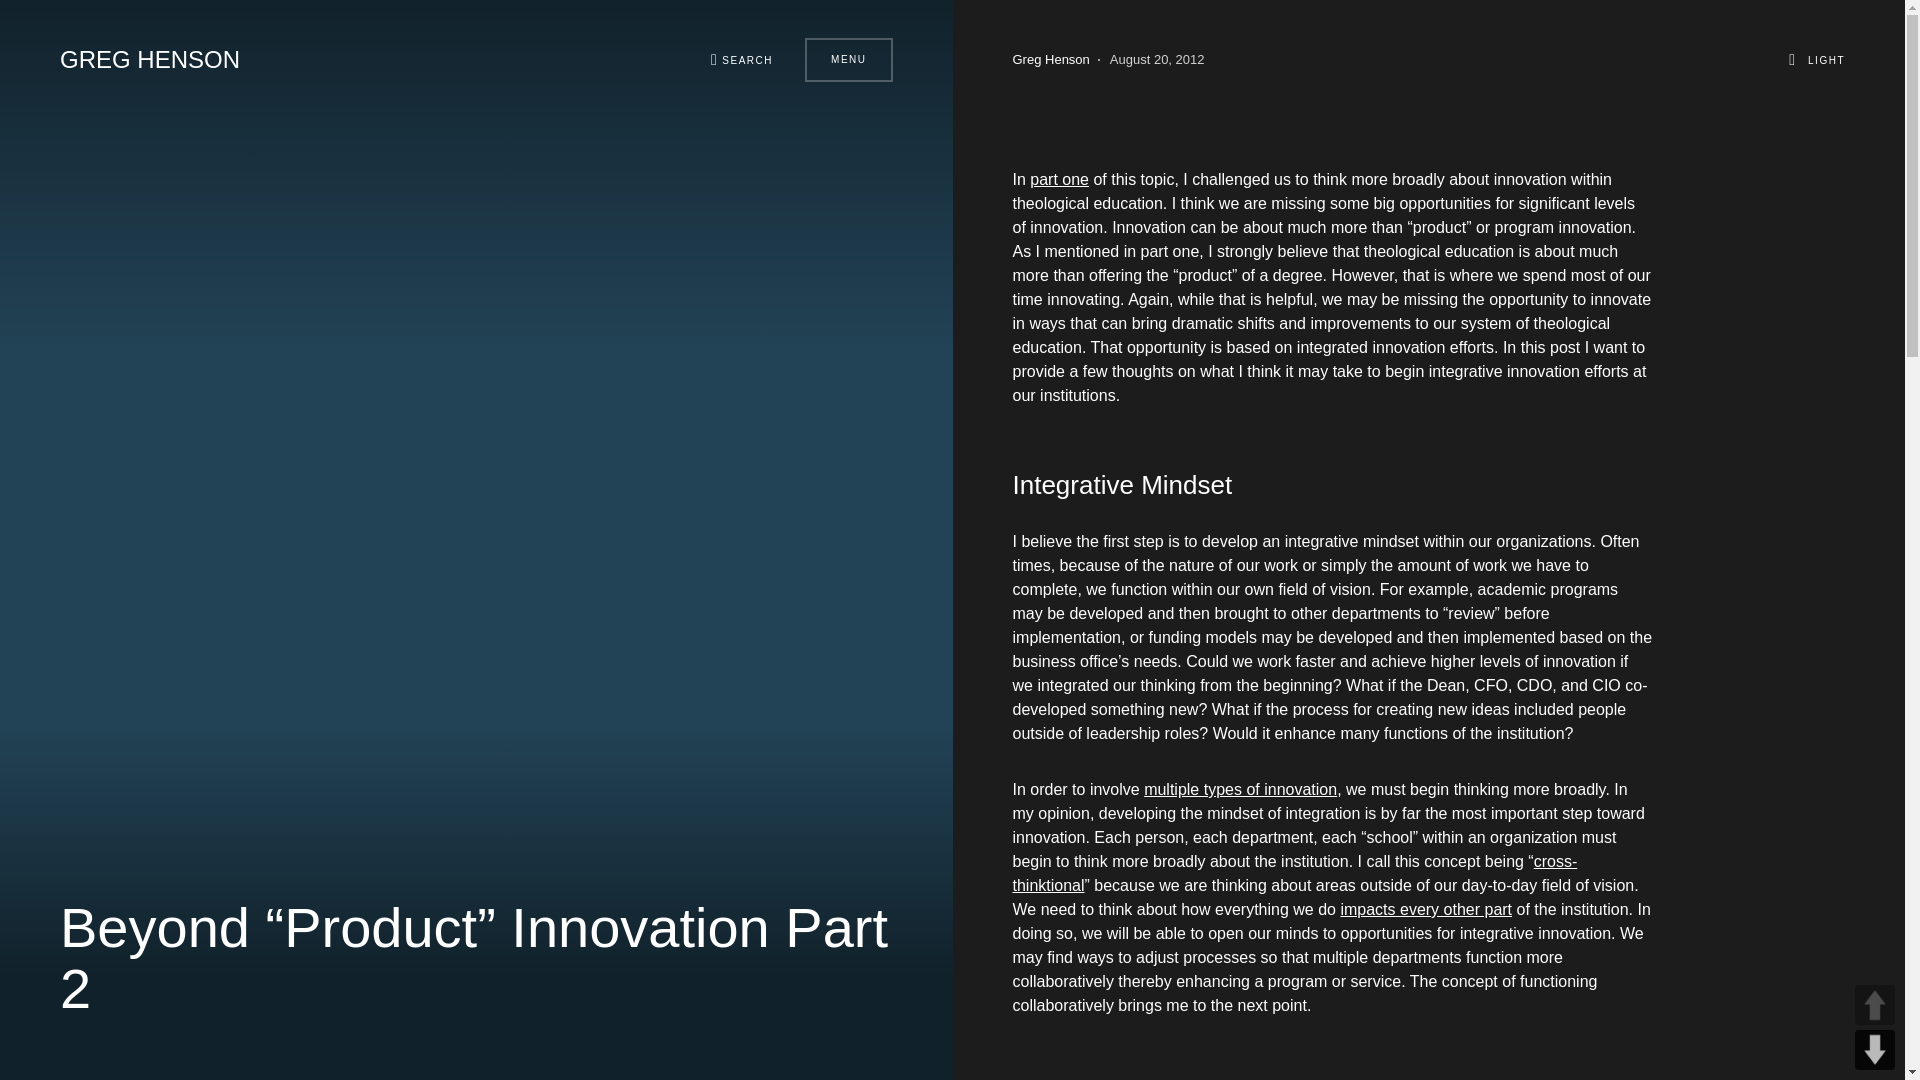  What do you see at coordinates (150, 60) in the screenshot?
I see `GREG HENSON` at bounding box center [150, 60].